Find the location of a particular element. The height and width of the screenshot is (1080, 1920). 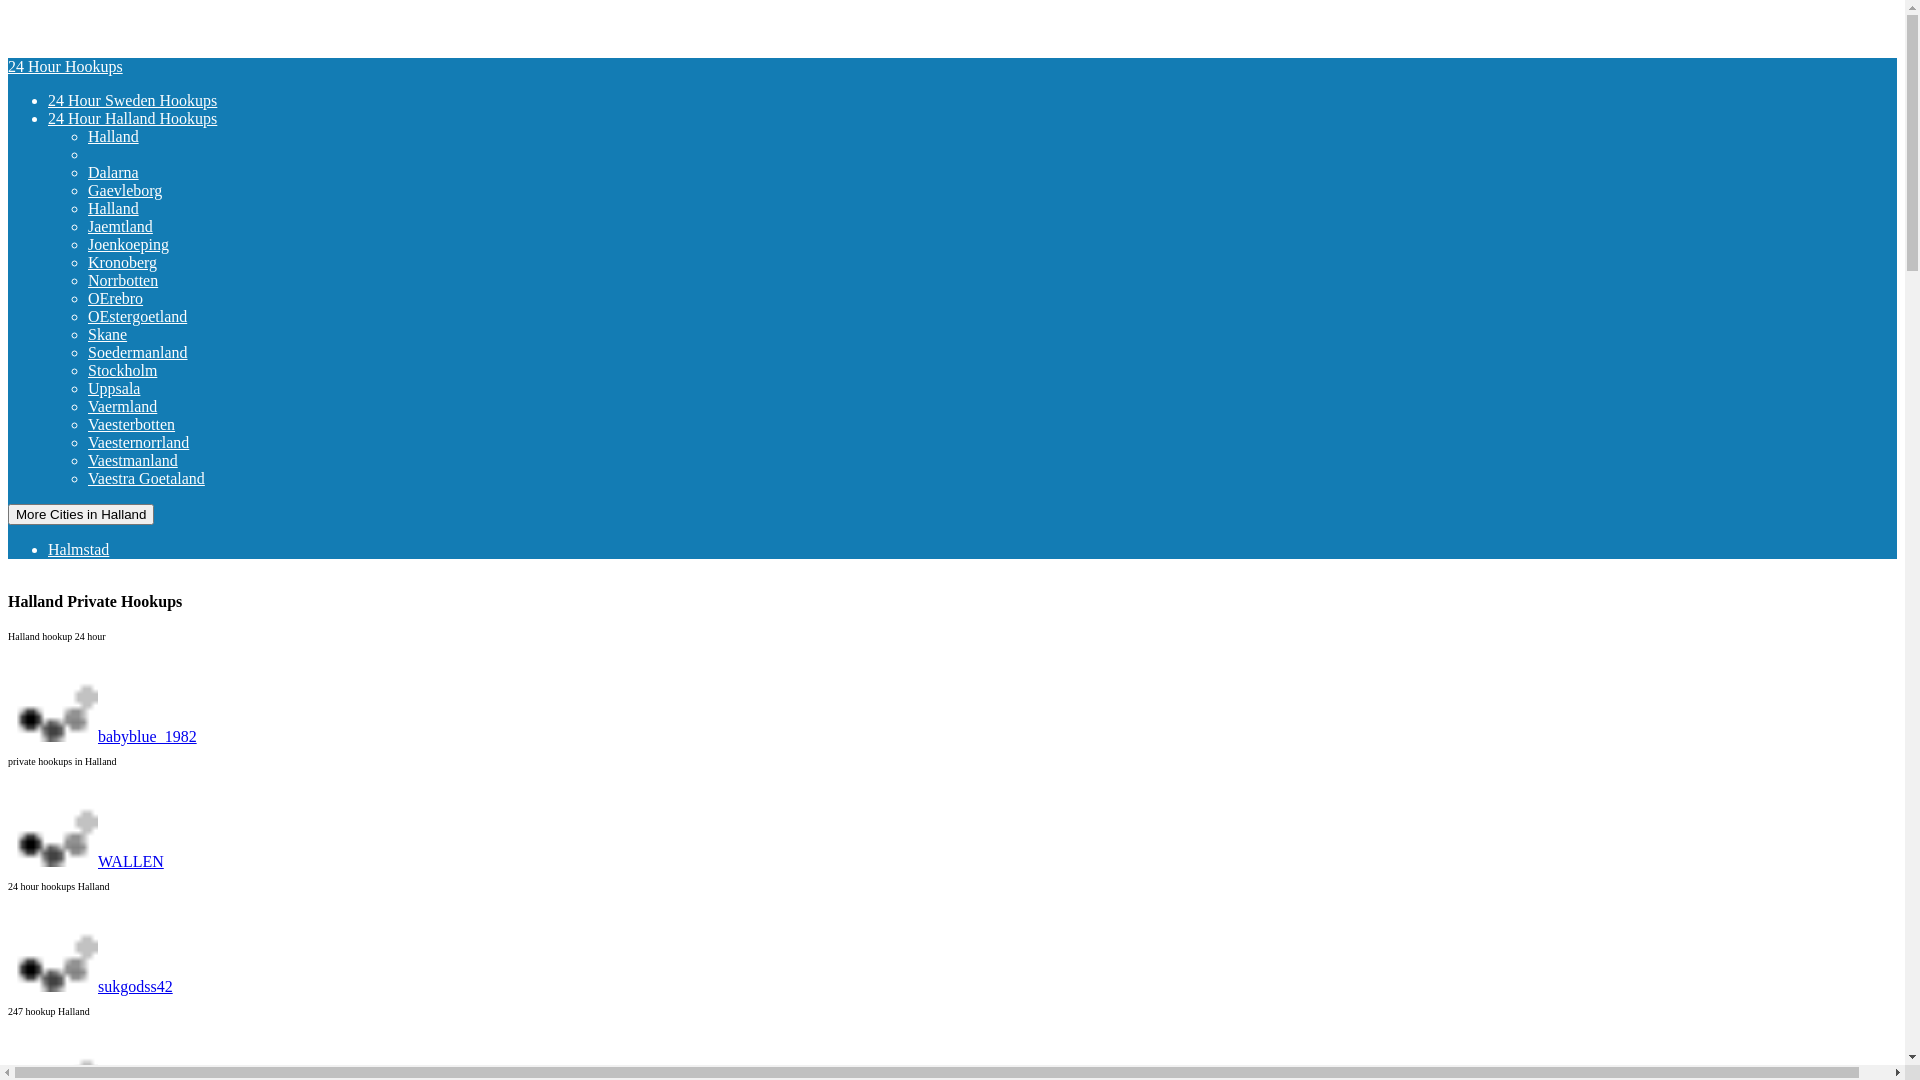

24 Hour Sweden Hookups is located at coordinates (132, 100).